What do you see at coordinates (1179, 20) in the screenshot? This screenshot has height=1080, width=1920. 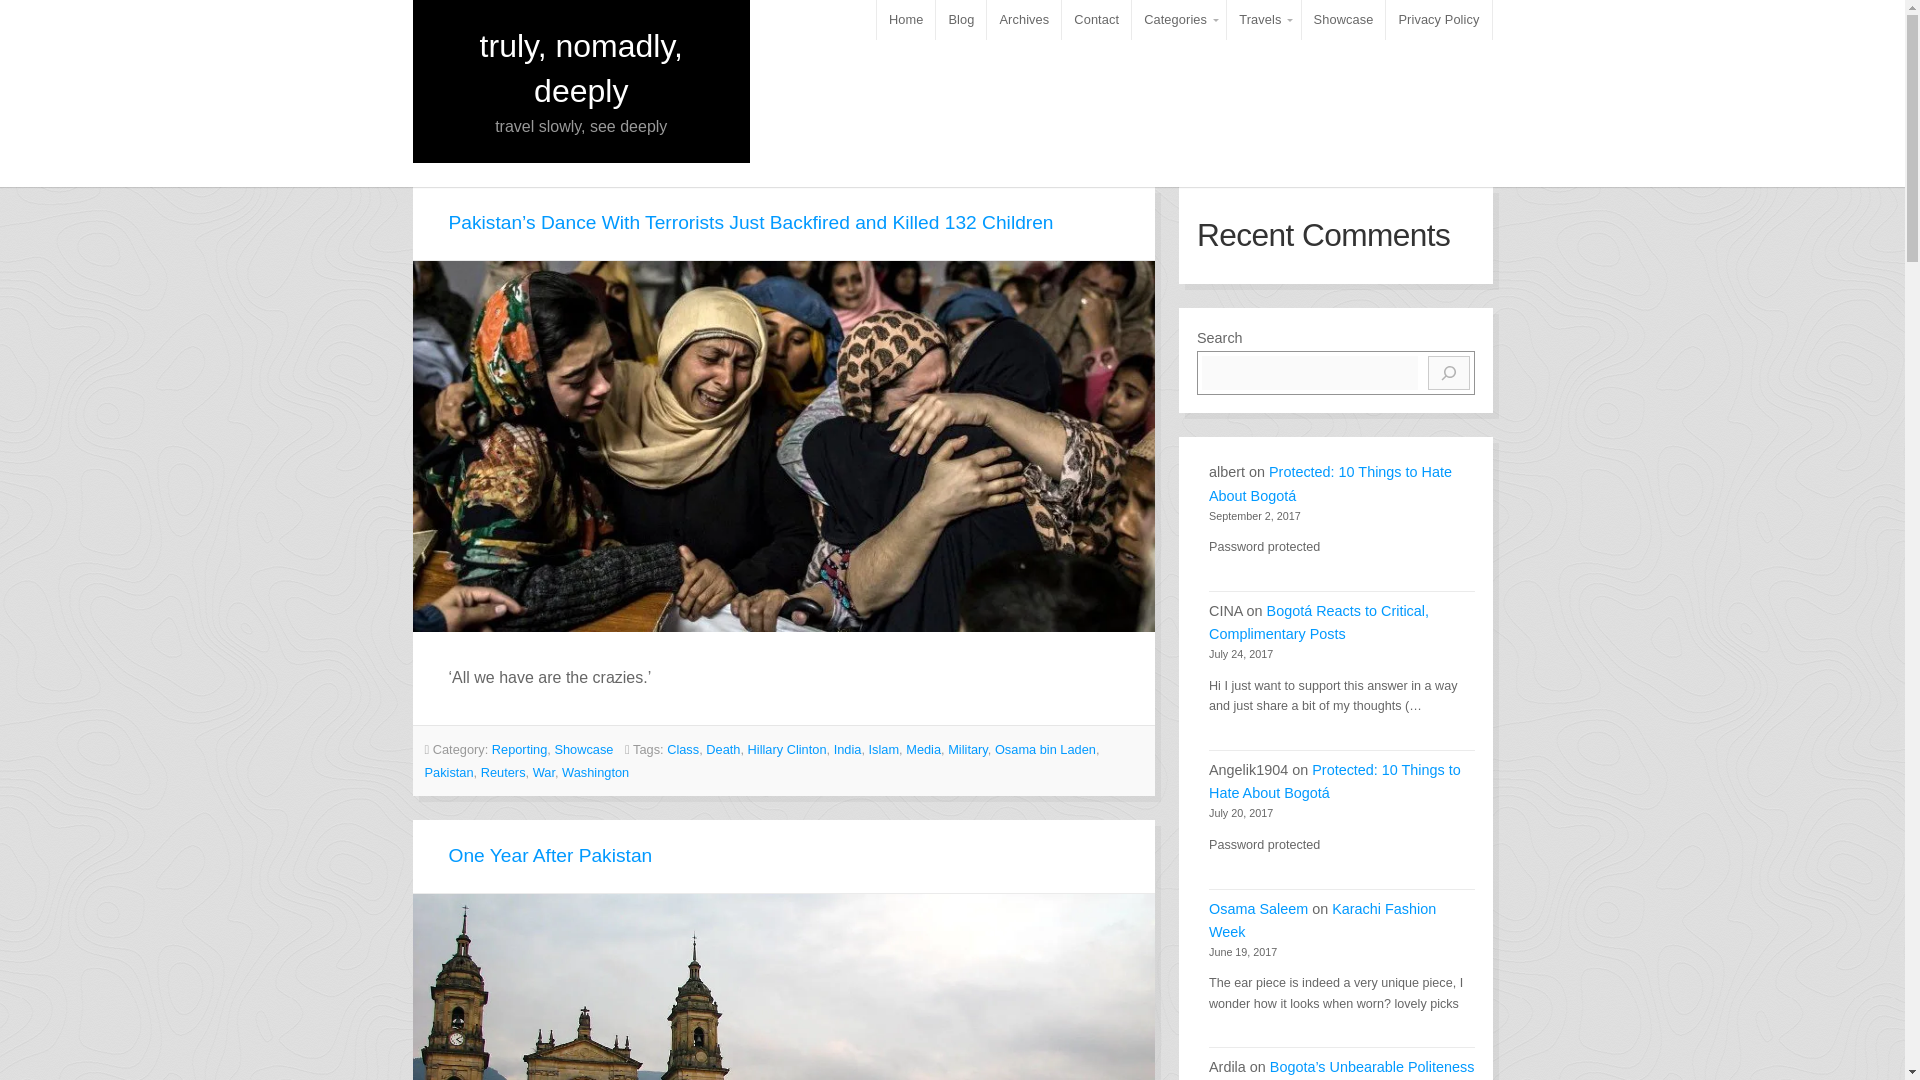 I see `Categories` at bounding box center [1179, 20].